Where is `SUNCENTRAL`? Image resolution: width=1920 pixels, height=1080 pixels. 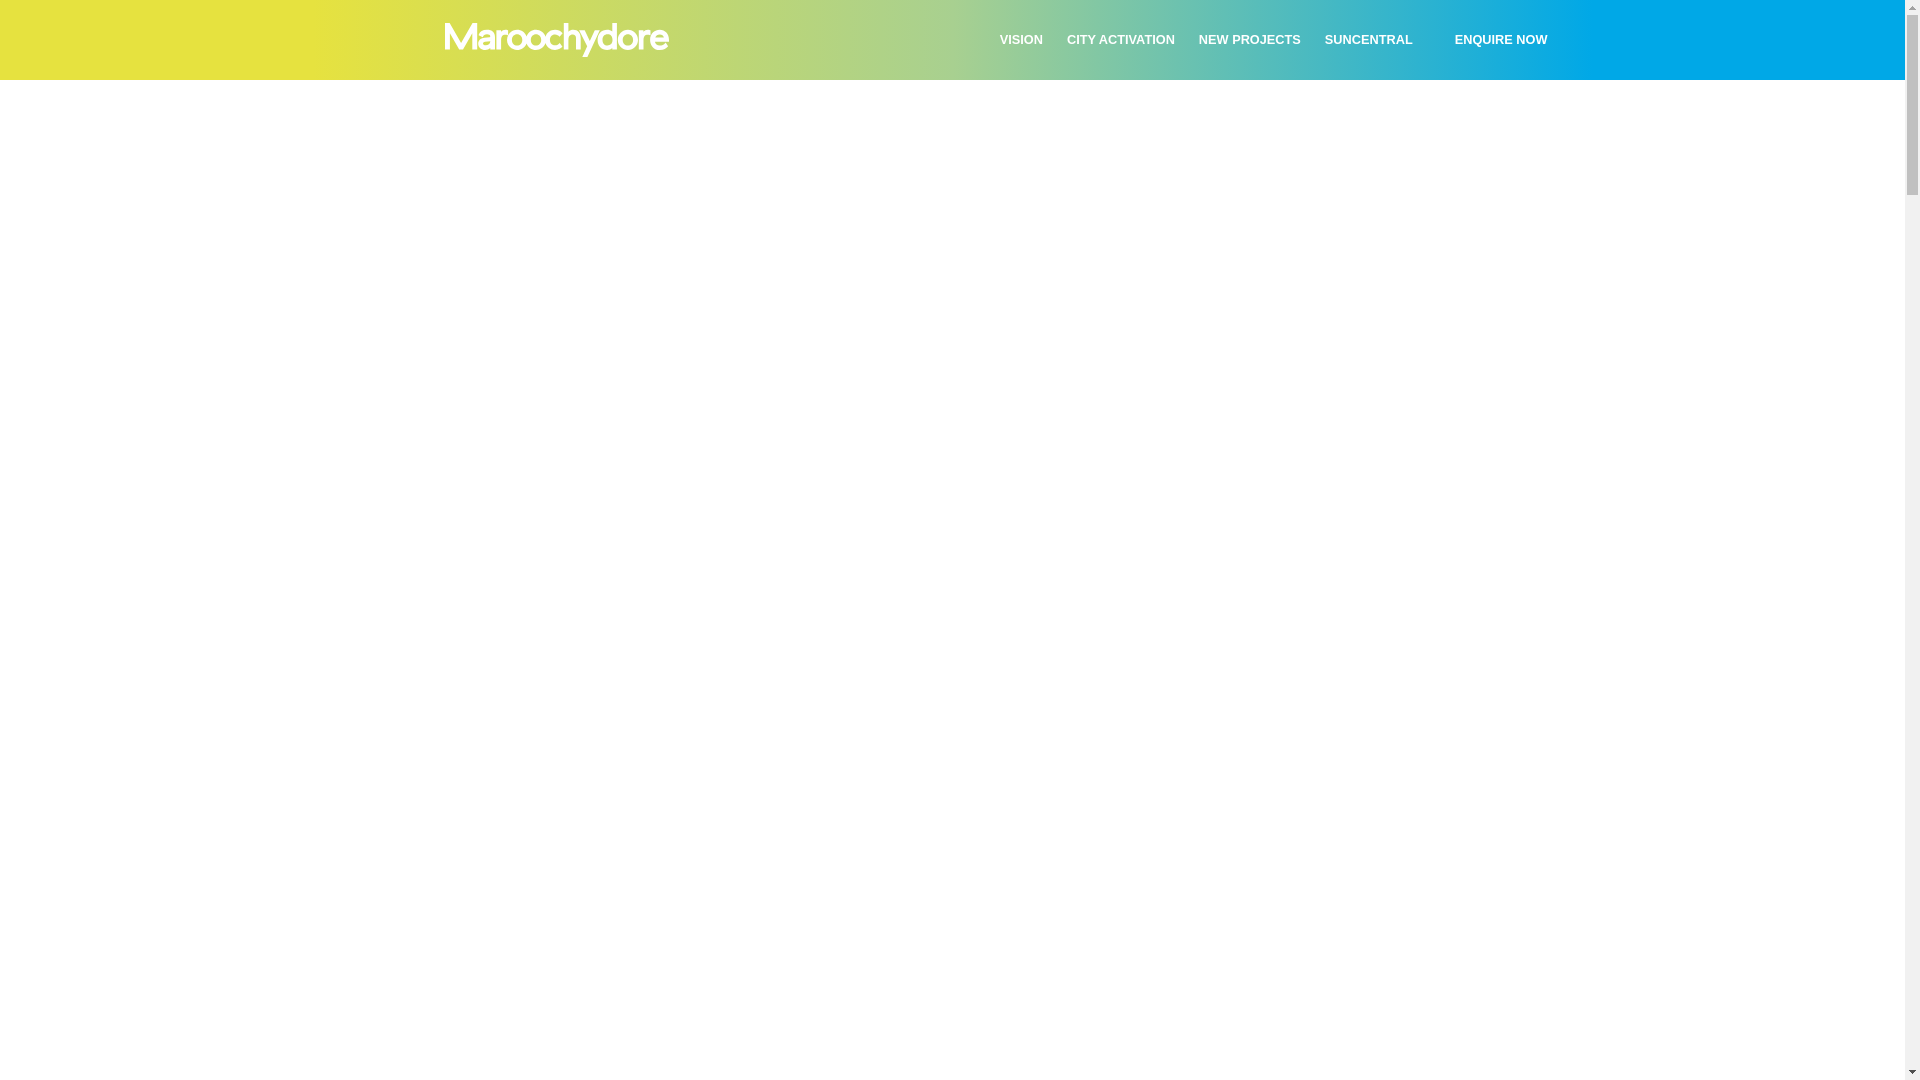
SUNCENTRAL is located at coordinates (1369, 40).